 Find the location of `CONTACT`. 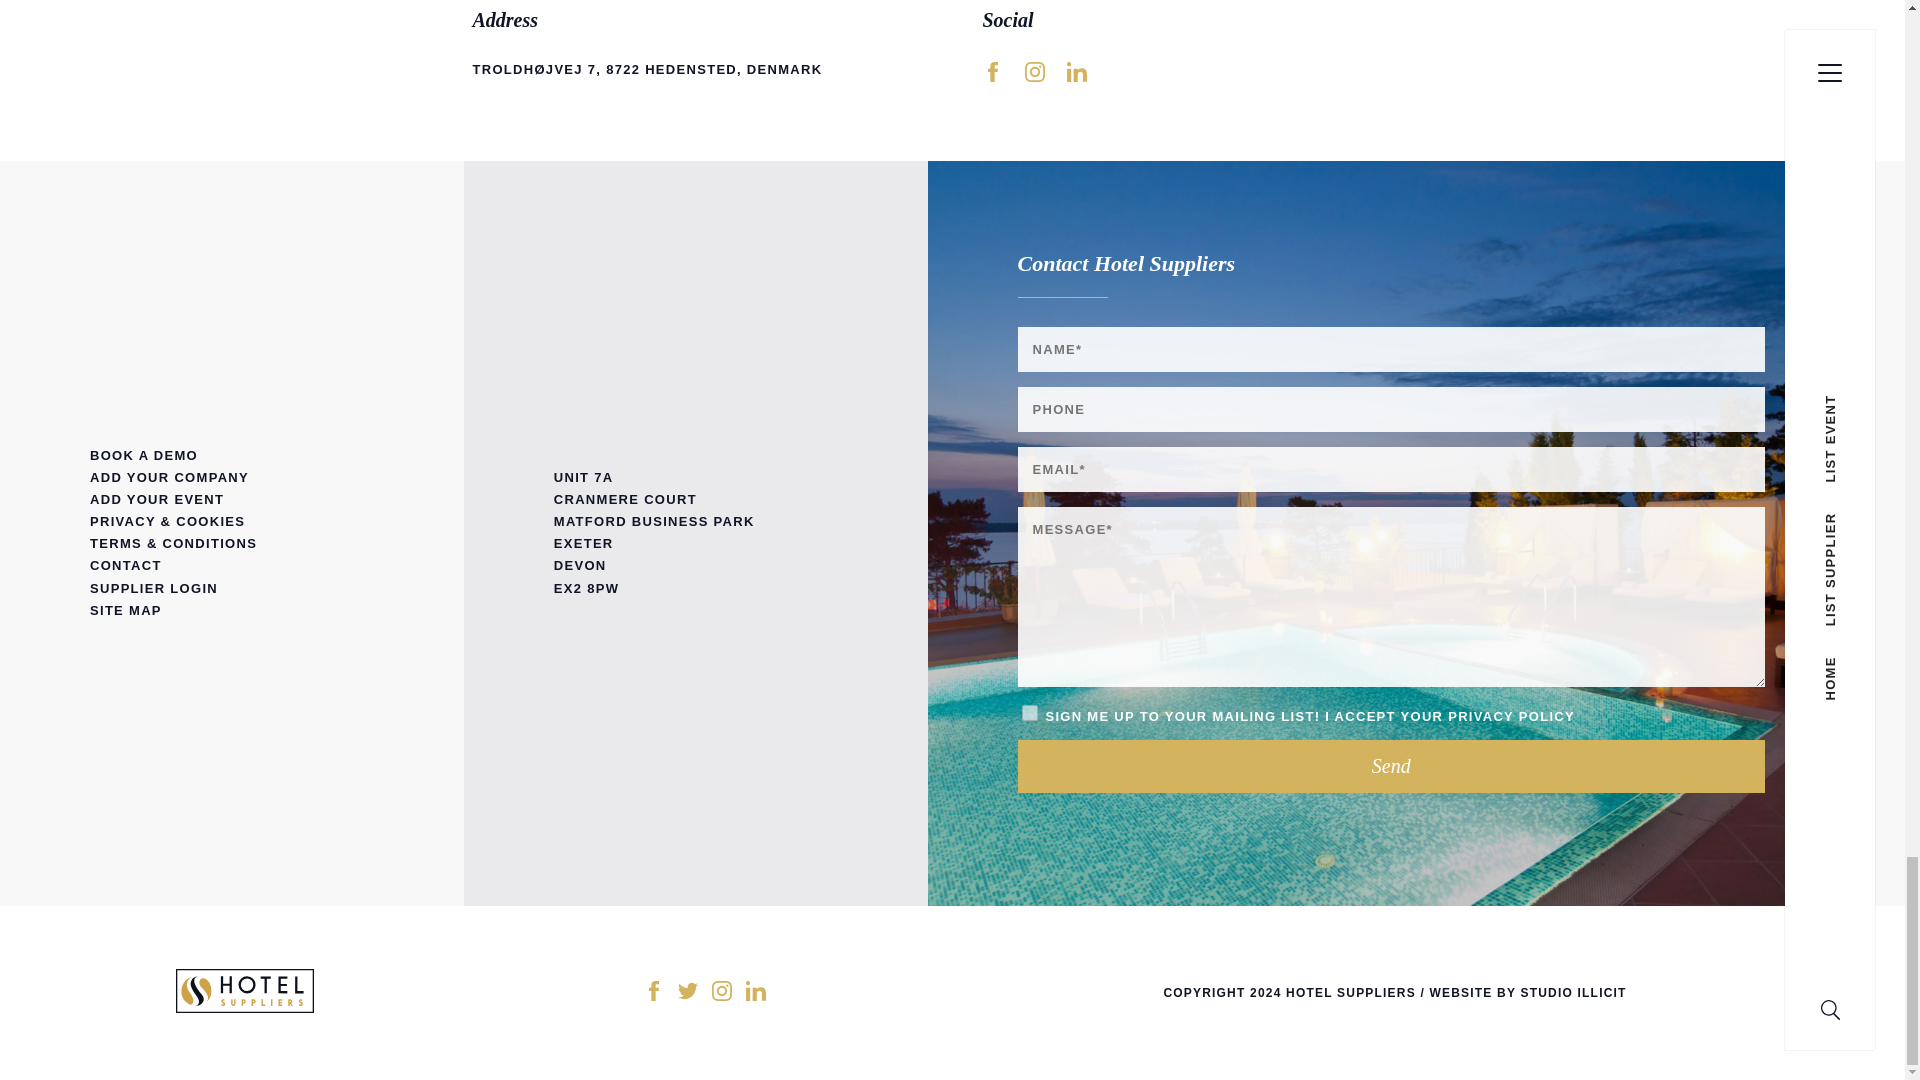

CONTACT is located at coordinates (232, 566).